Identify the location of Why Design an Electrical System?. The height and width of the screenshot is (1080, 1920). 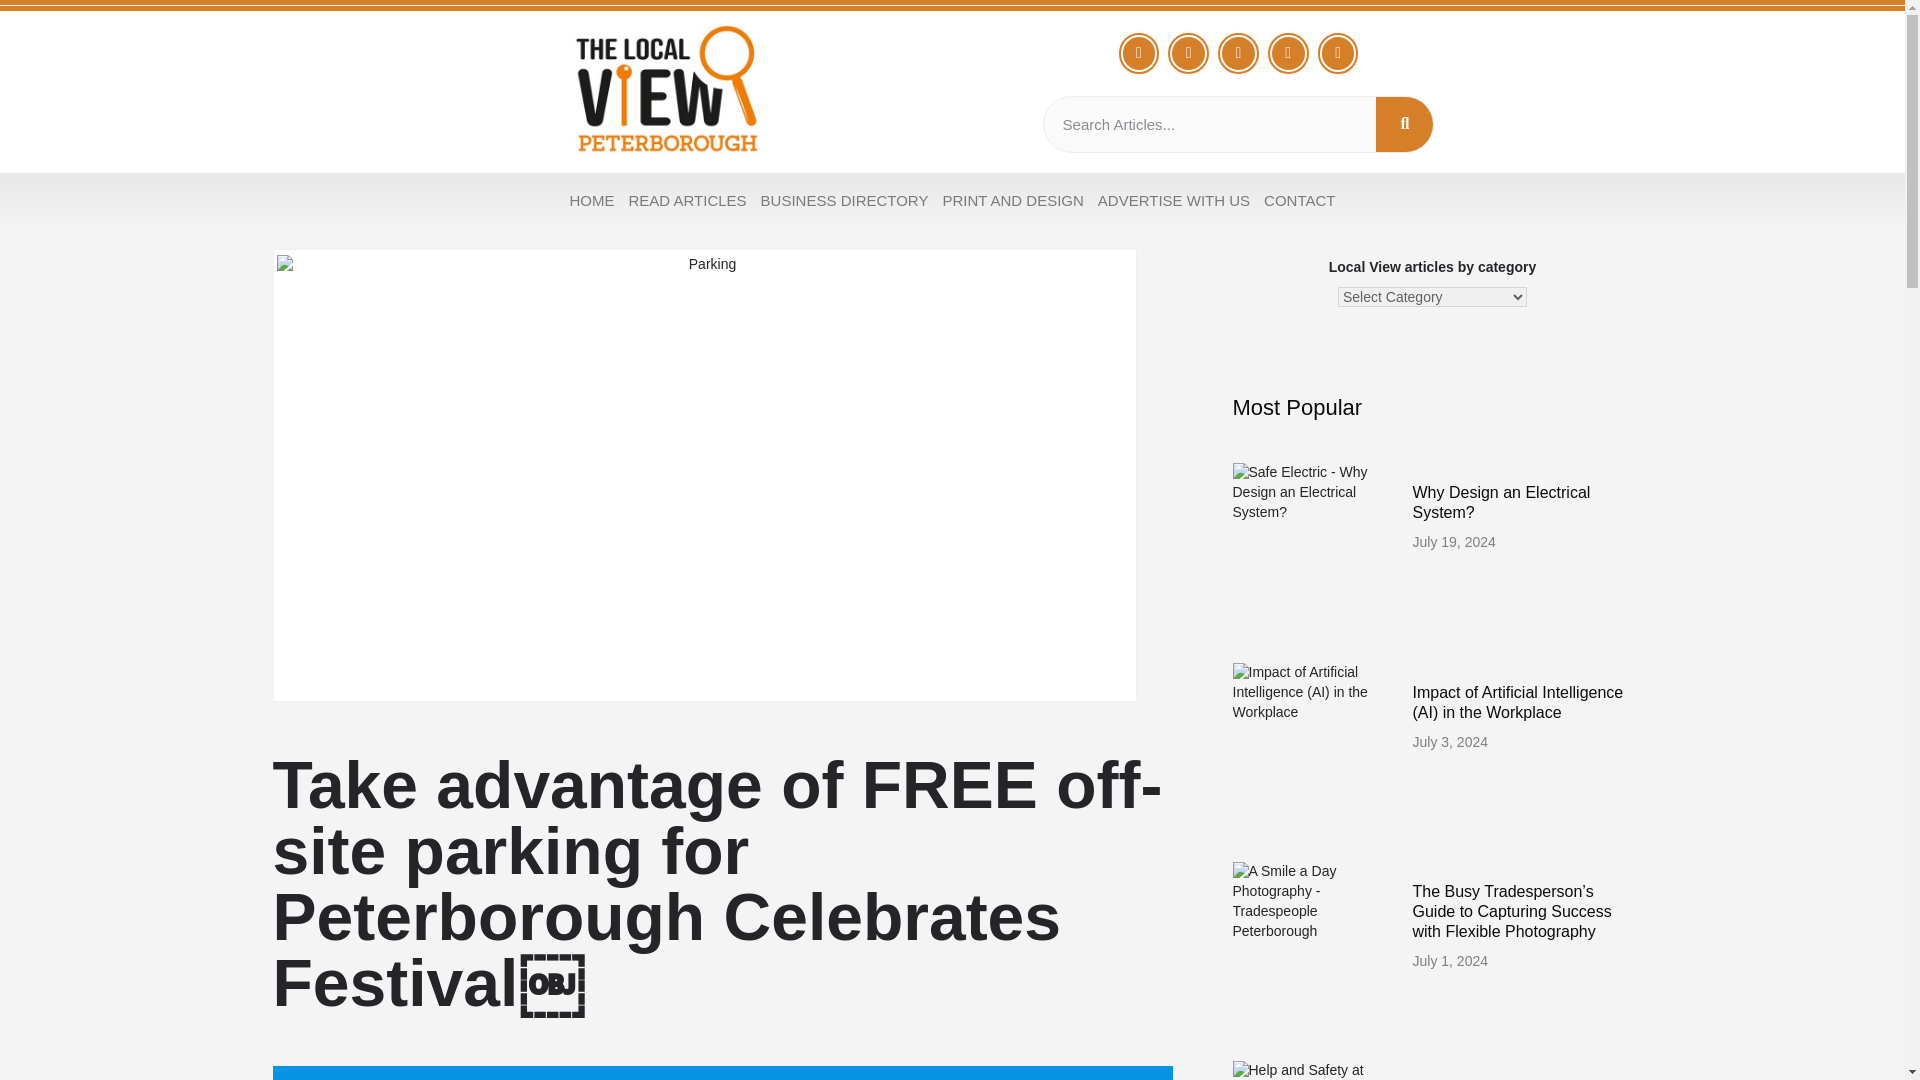
(1500, 502).